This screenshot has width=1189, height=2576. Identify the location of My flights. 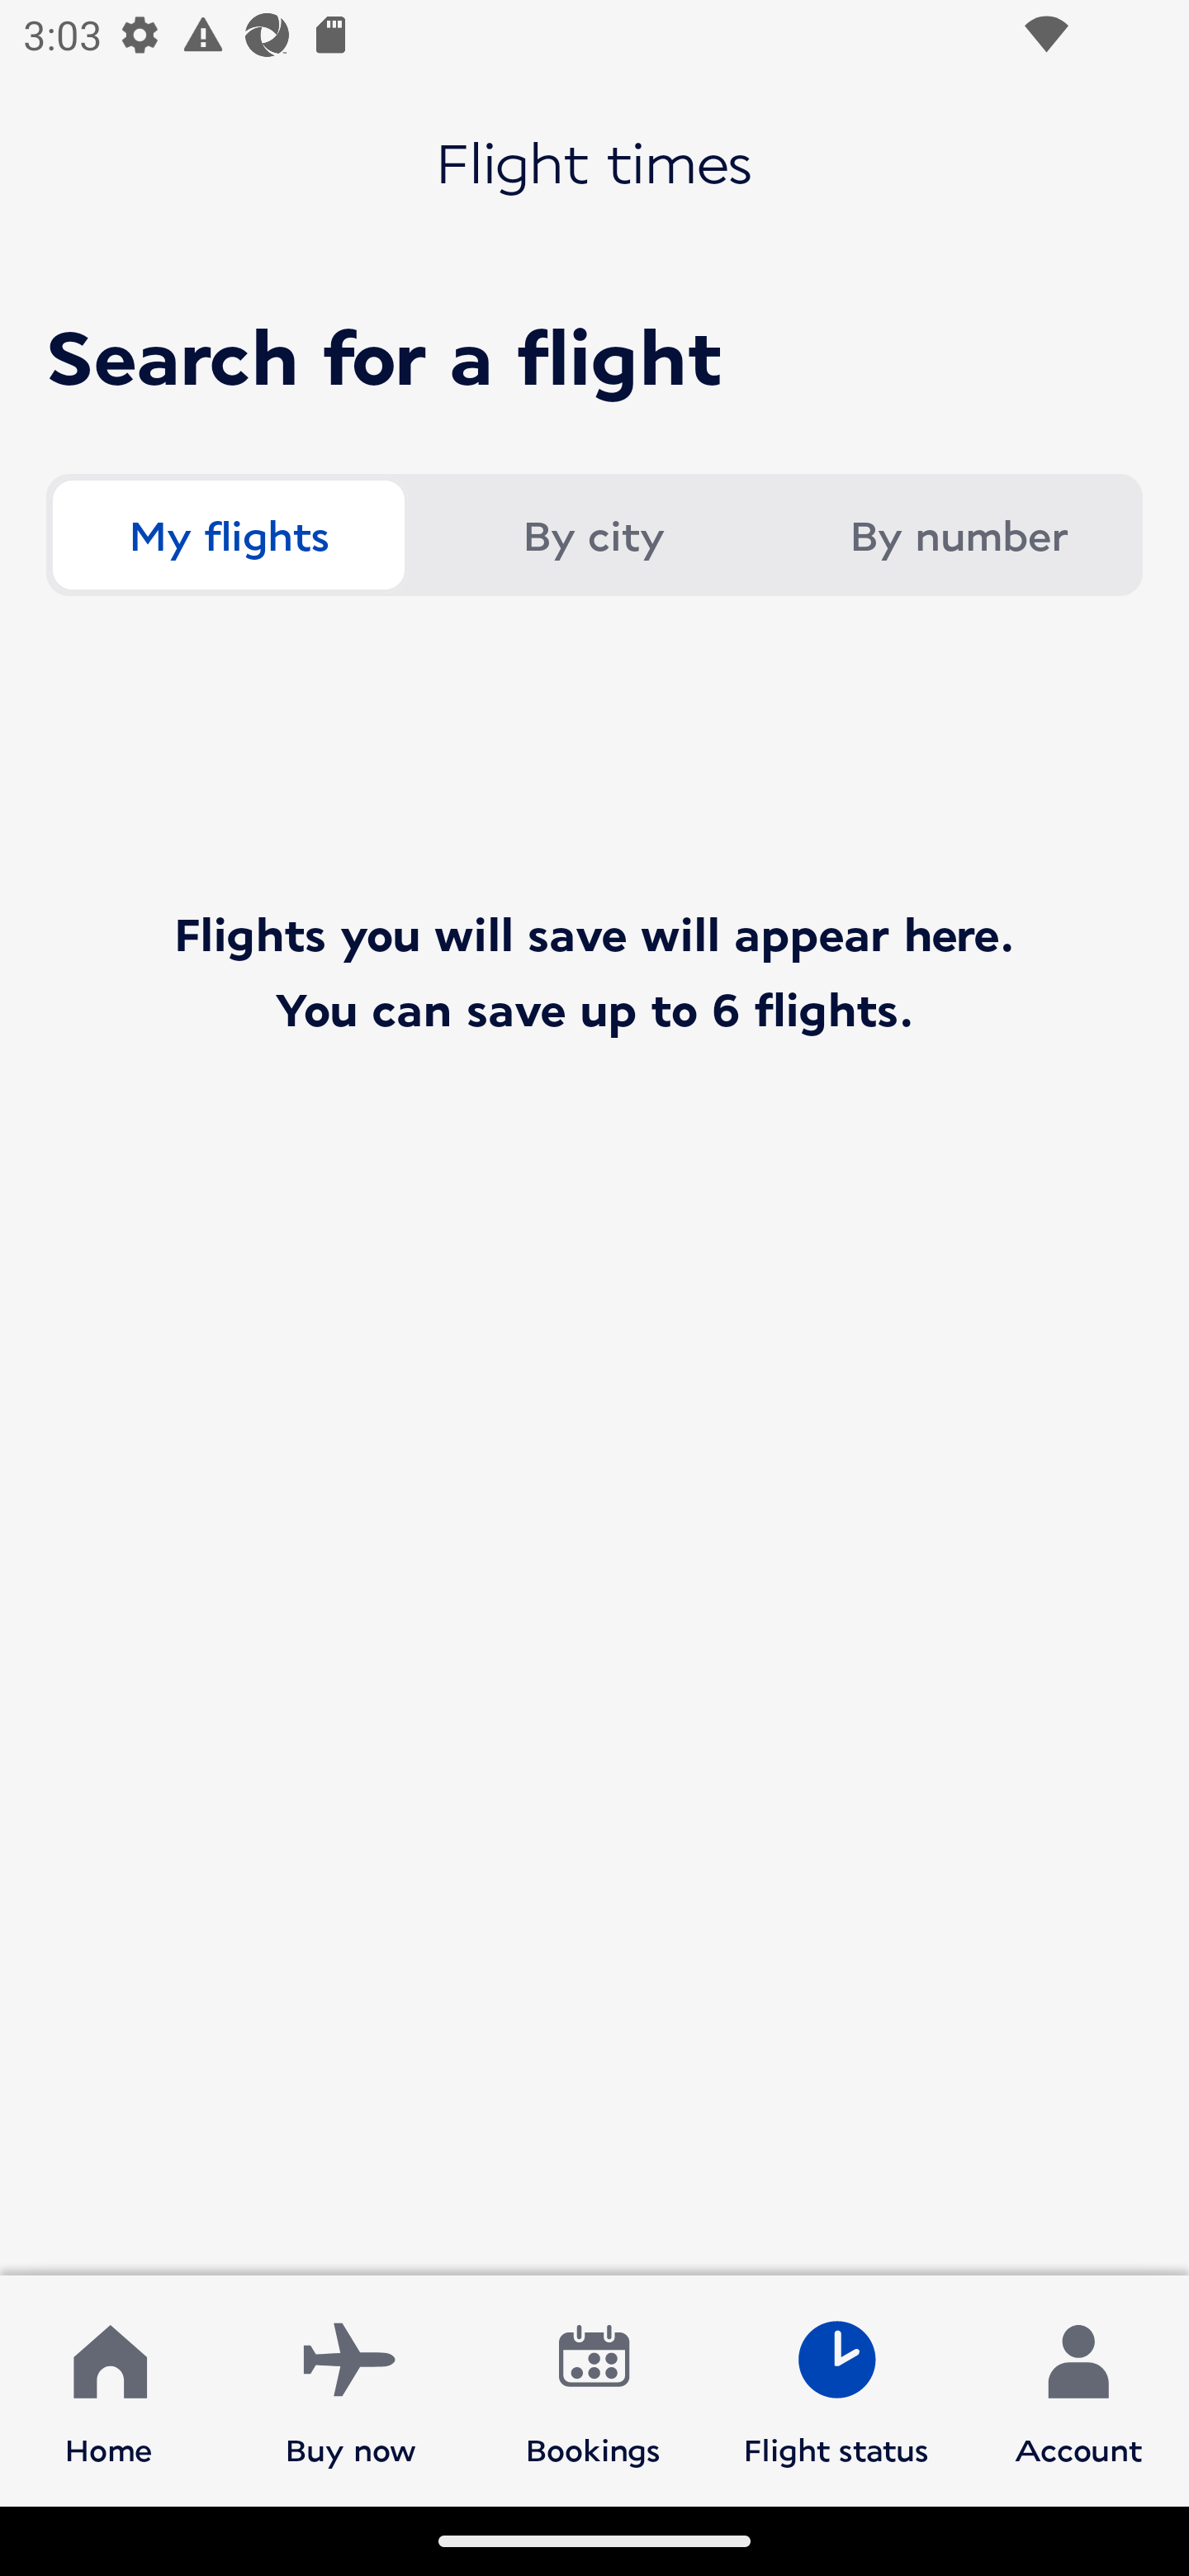
(228, 535).